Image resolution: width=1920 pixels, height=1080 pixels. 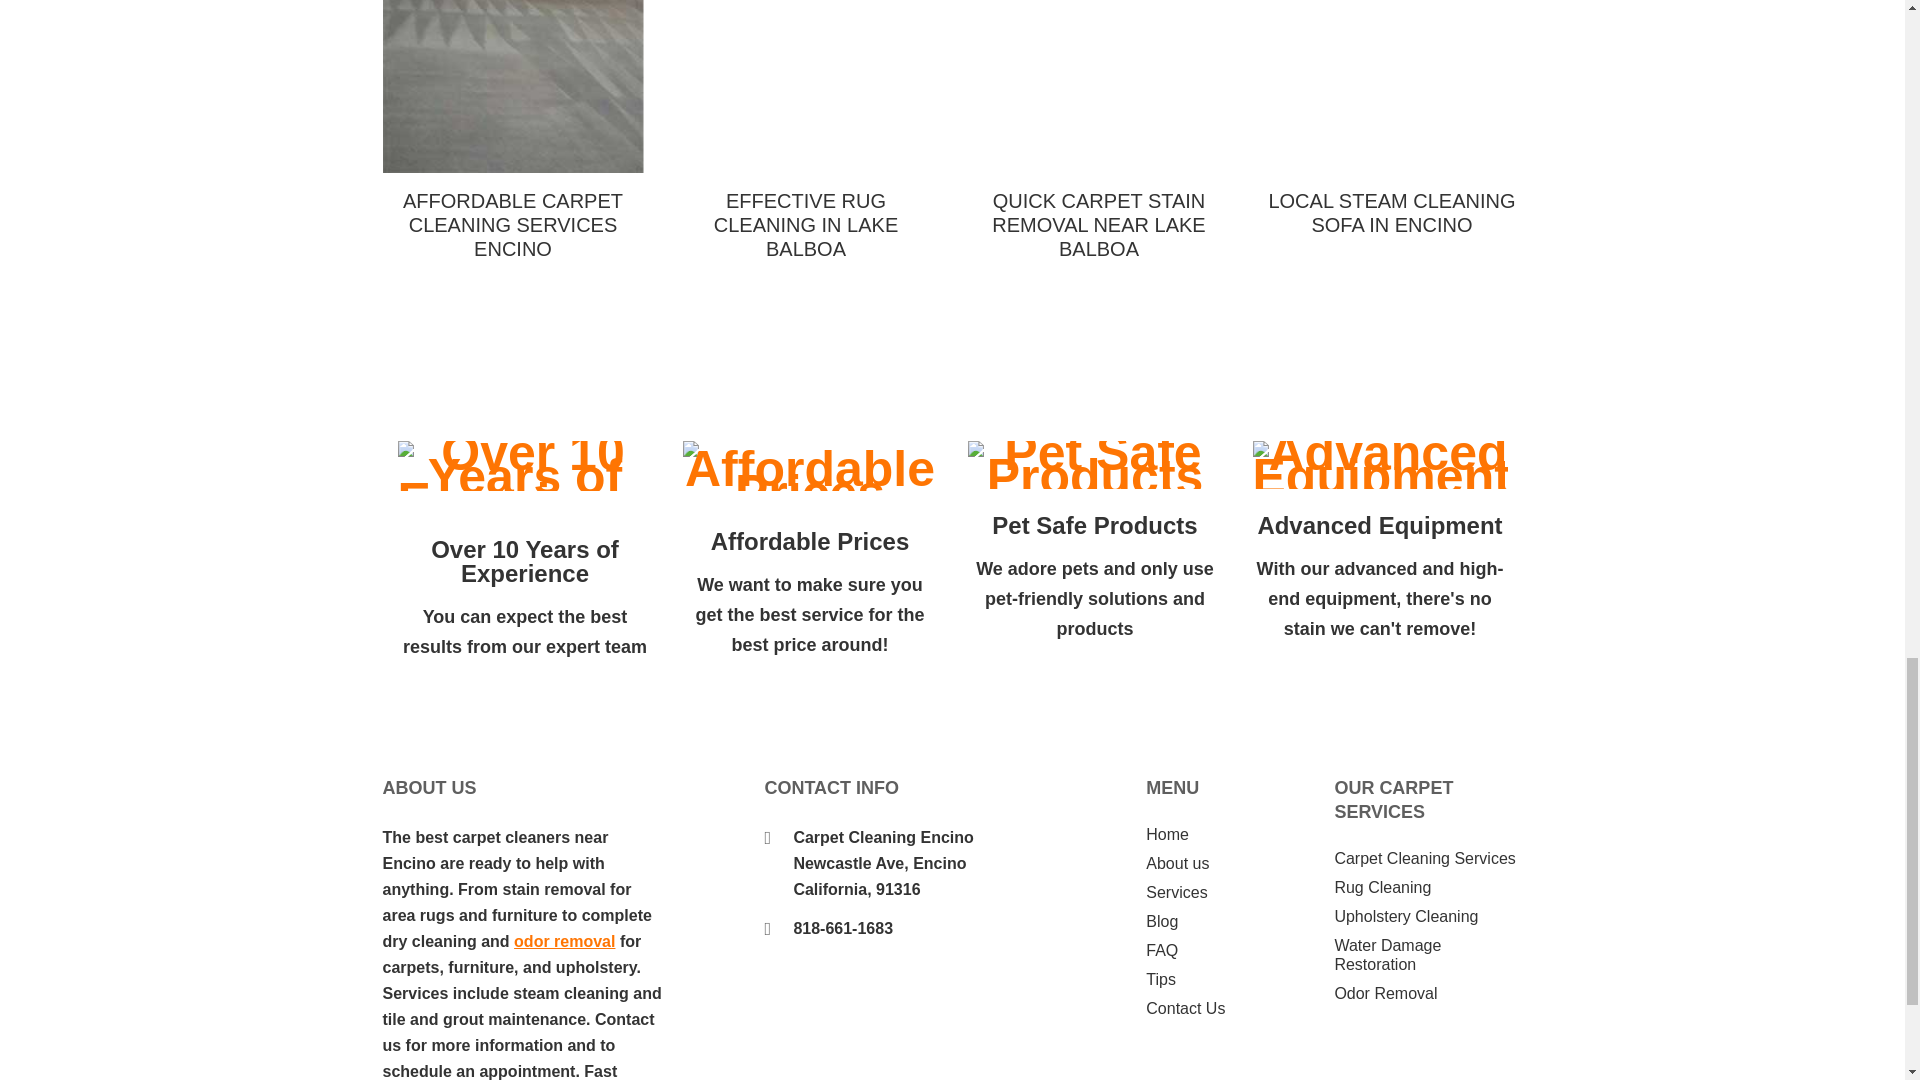 I want to click on Pet Safe Products, so click(x=1095, y=464).